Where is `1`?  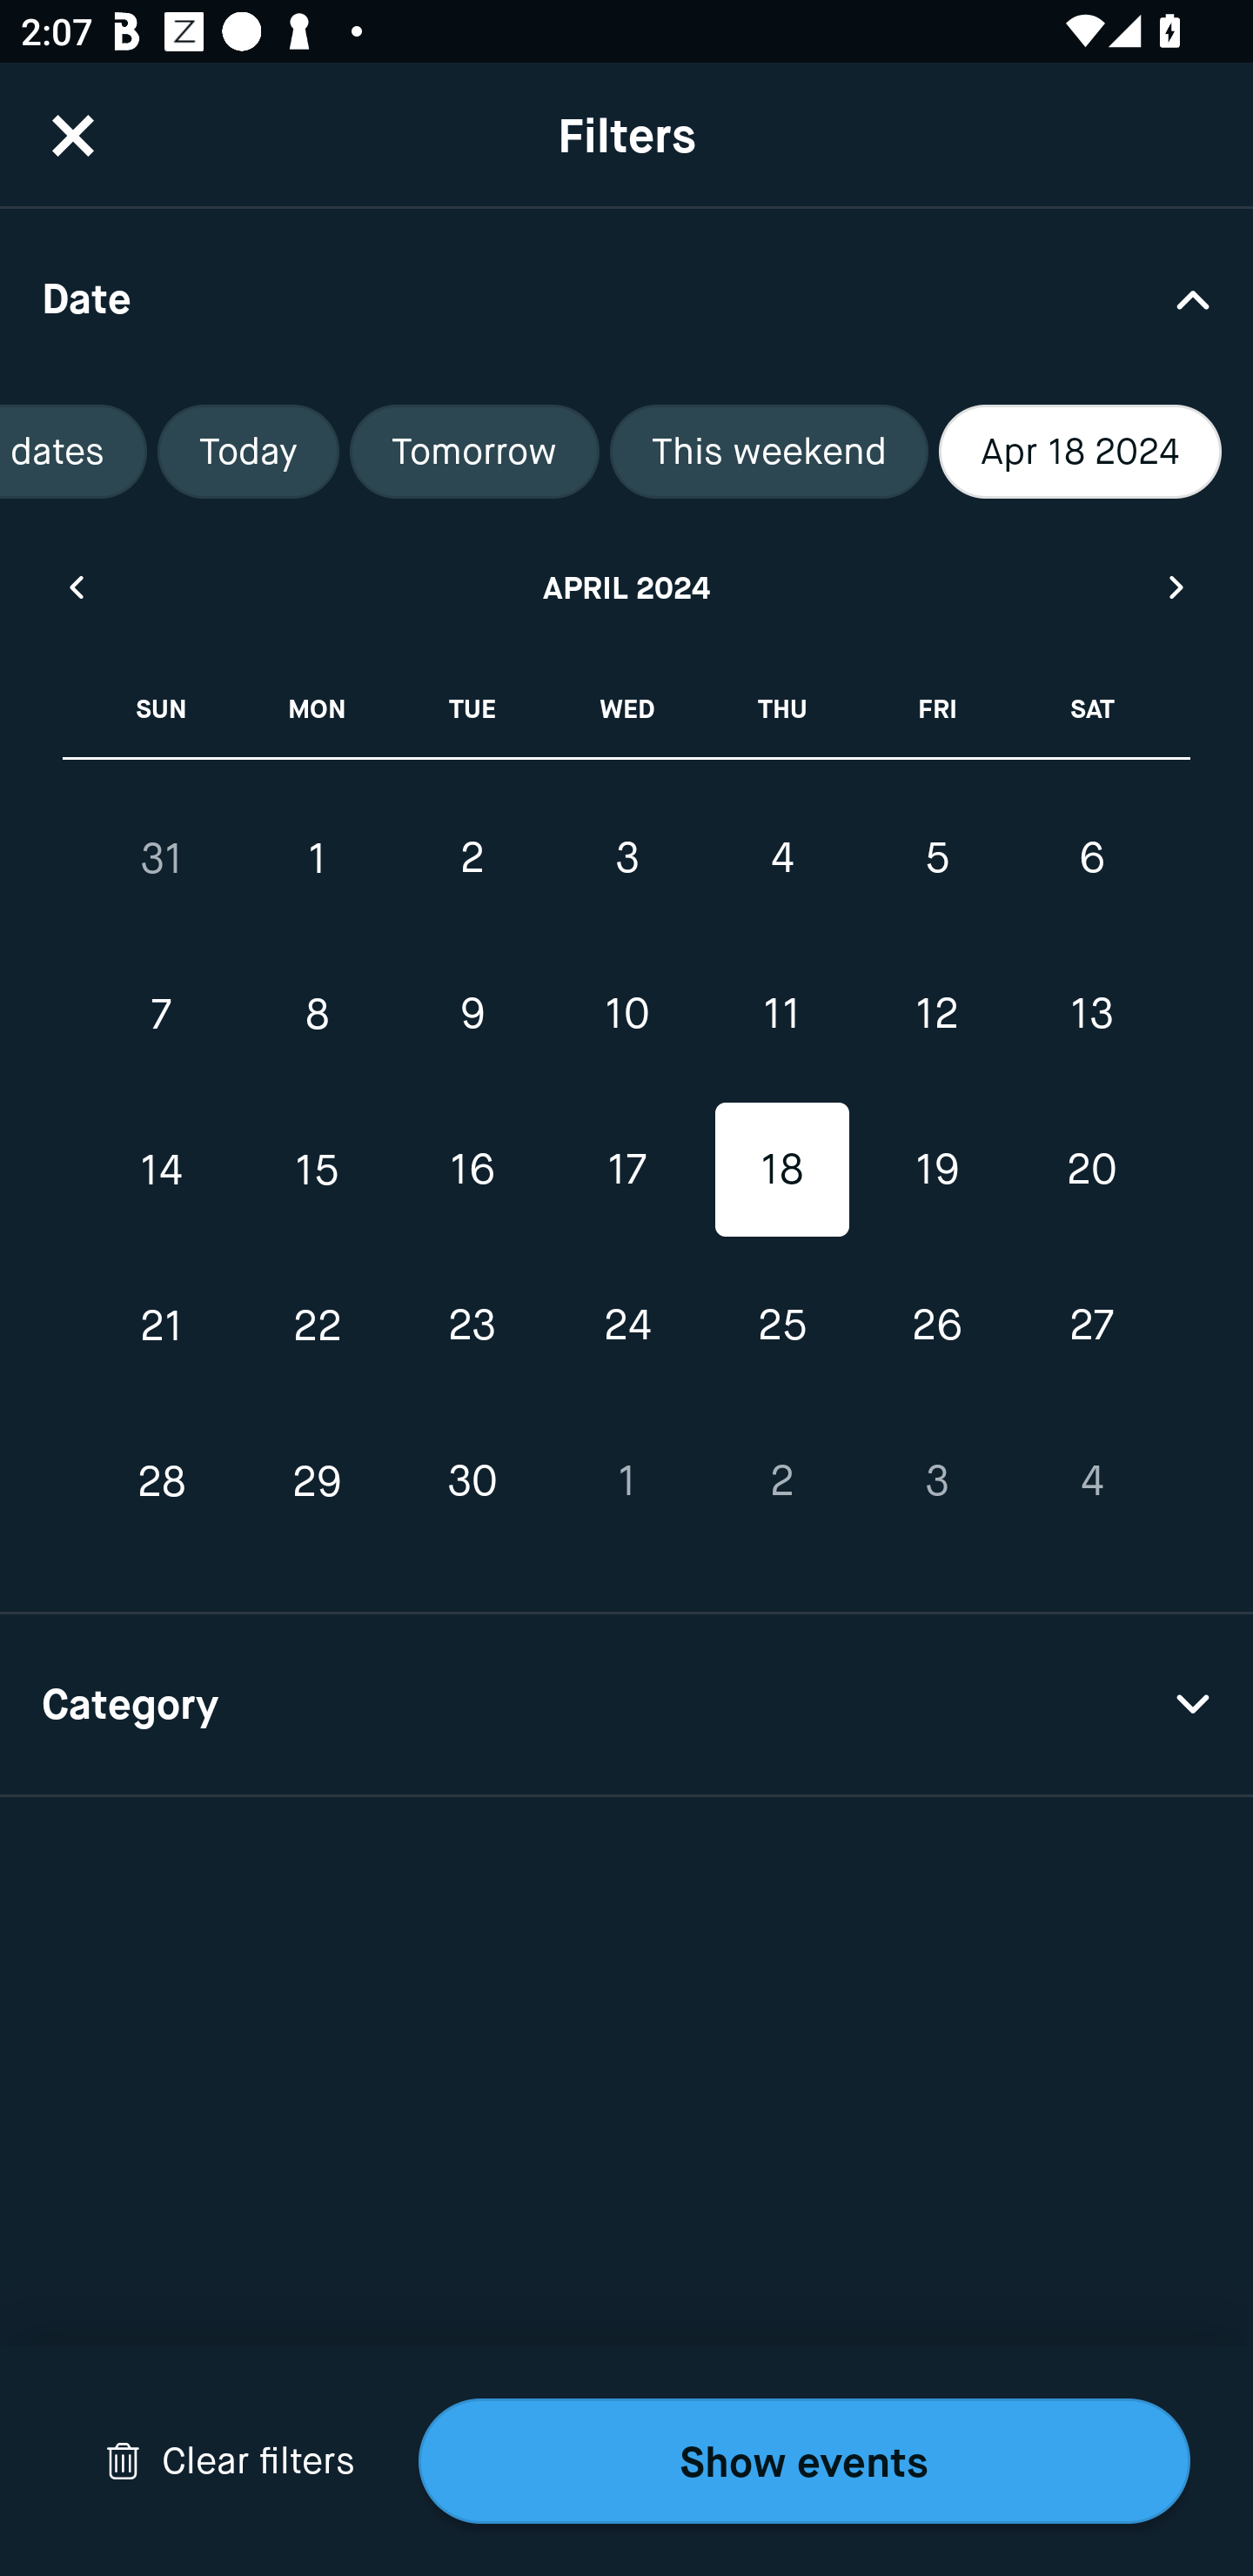 1 is located at coordinates (626, 1481).